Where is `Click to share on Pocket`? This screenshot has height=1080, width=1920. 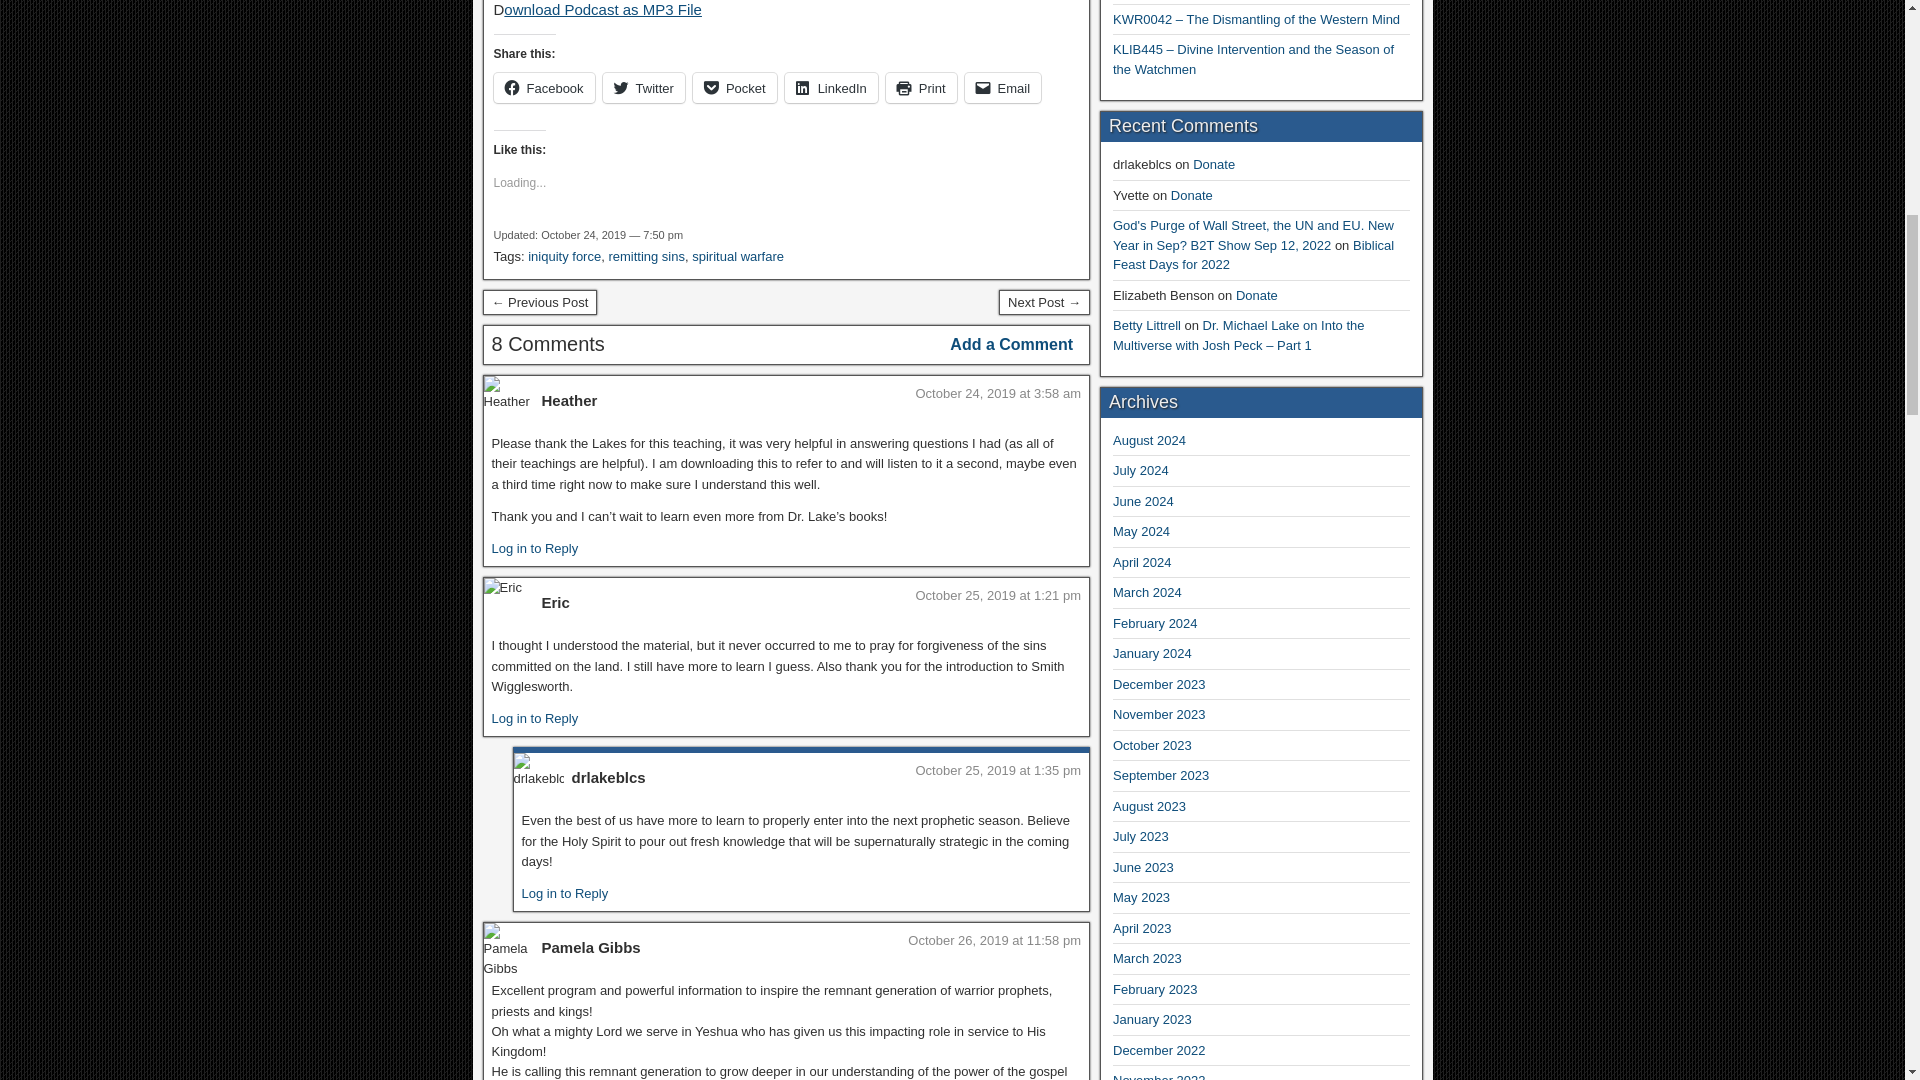
Click to share on Pocket is located at coordinates (735, 88).